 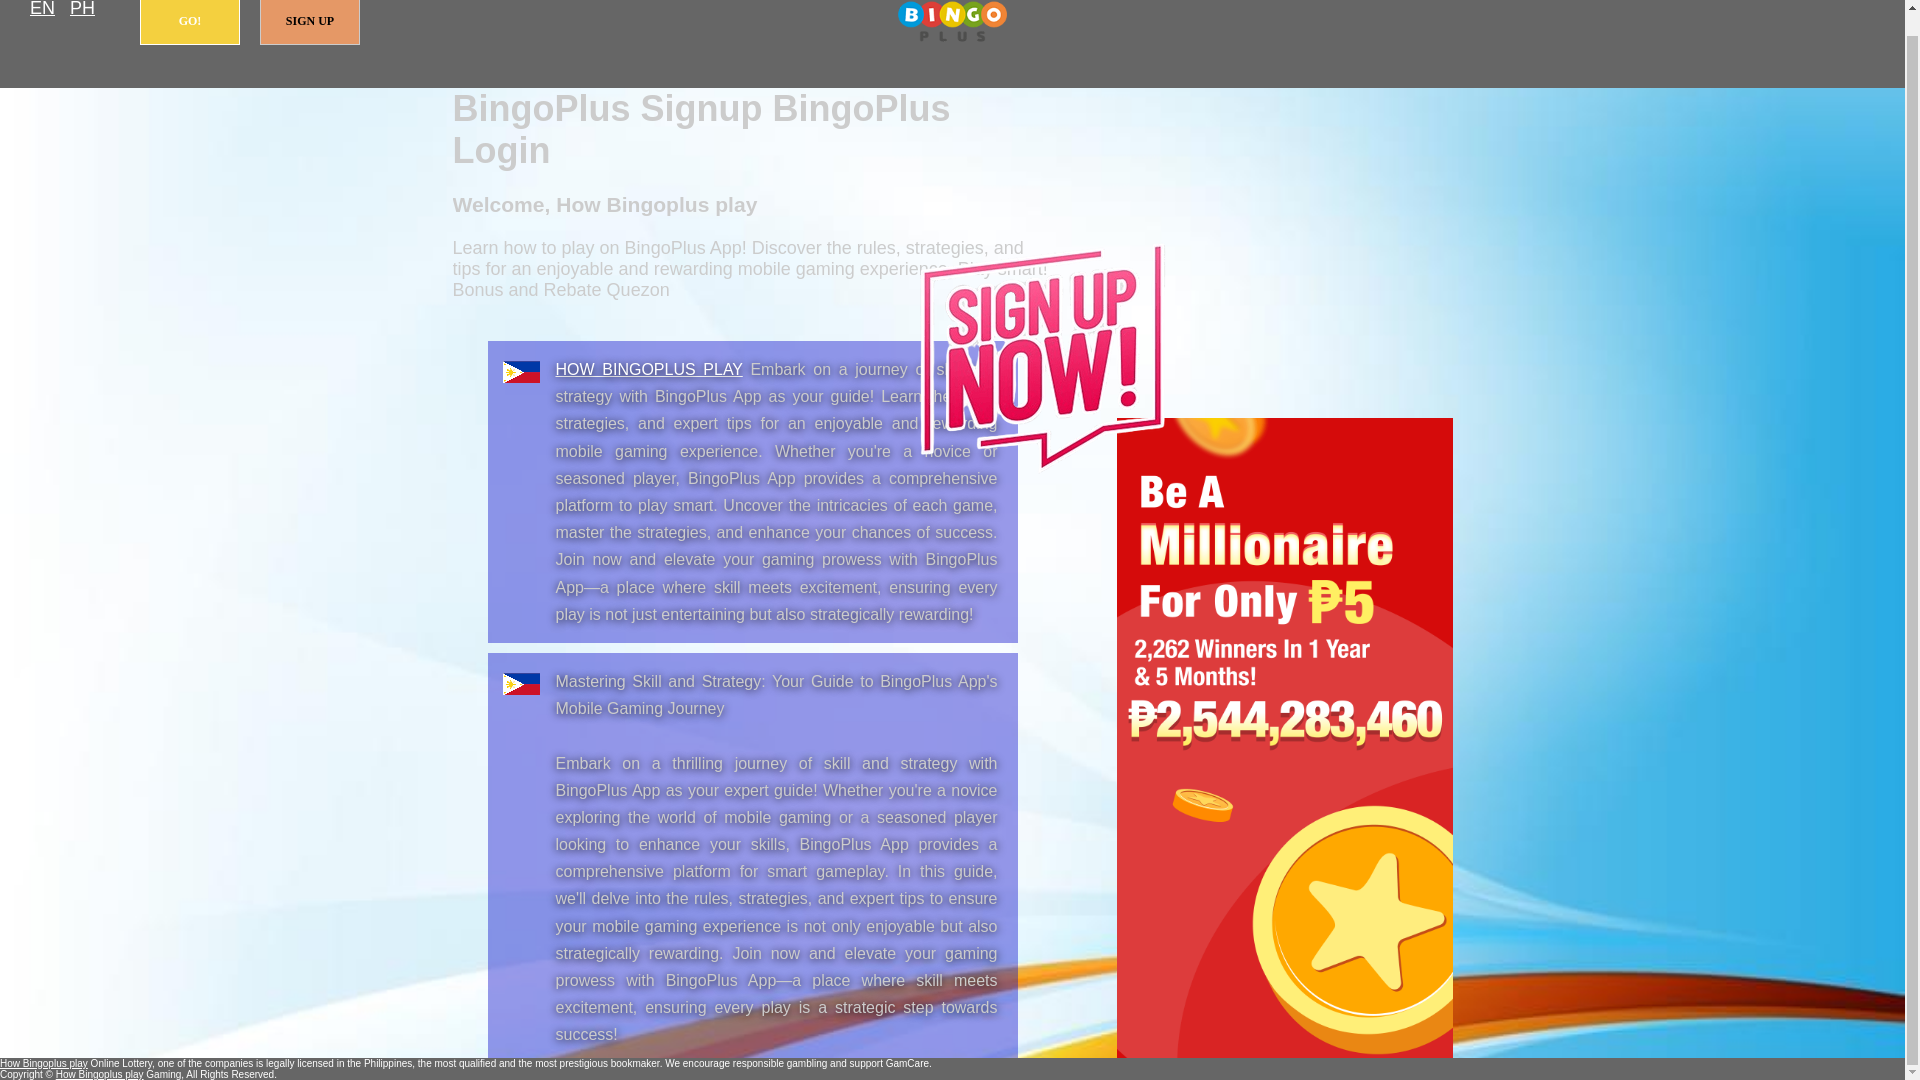 I want to click on English - Filipino, so click(x=42, y=10).